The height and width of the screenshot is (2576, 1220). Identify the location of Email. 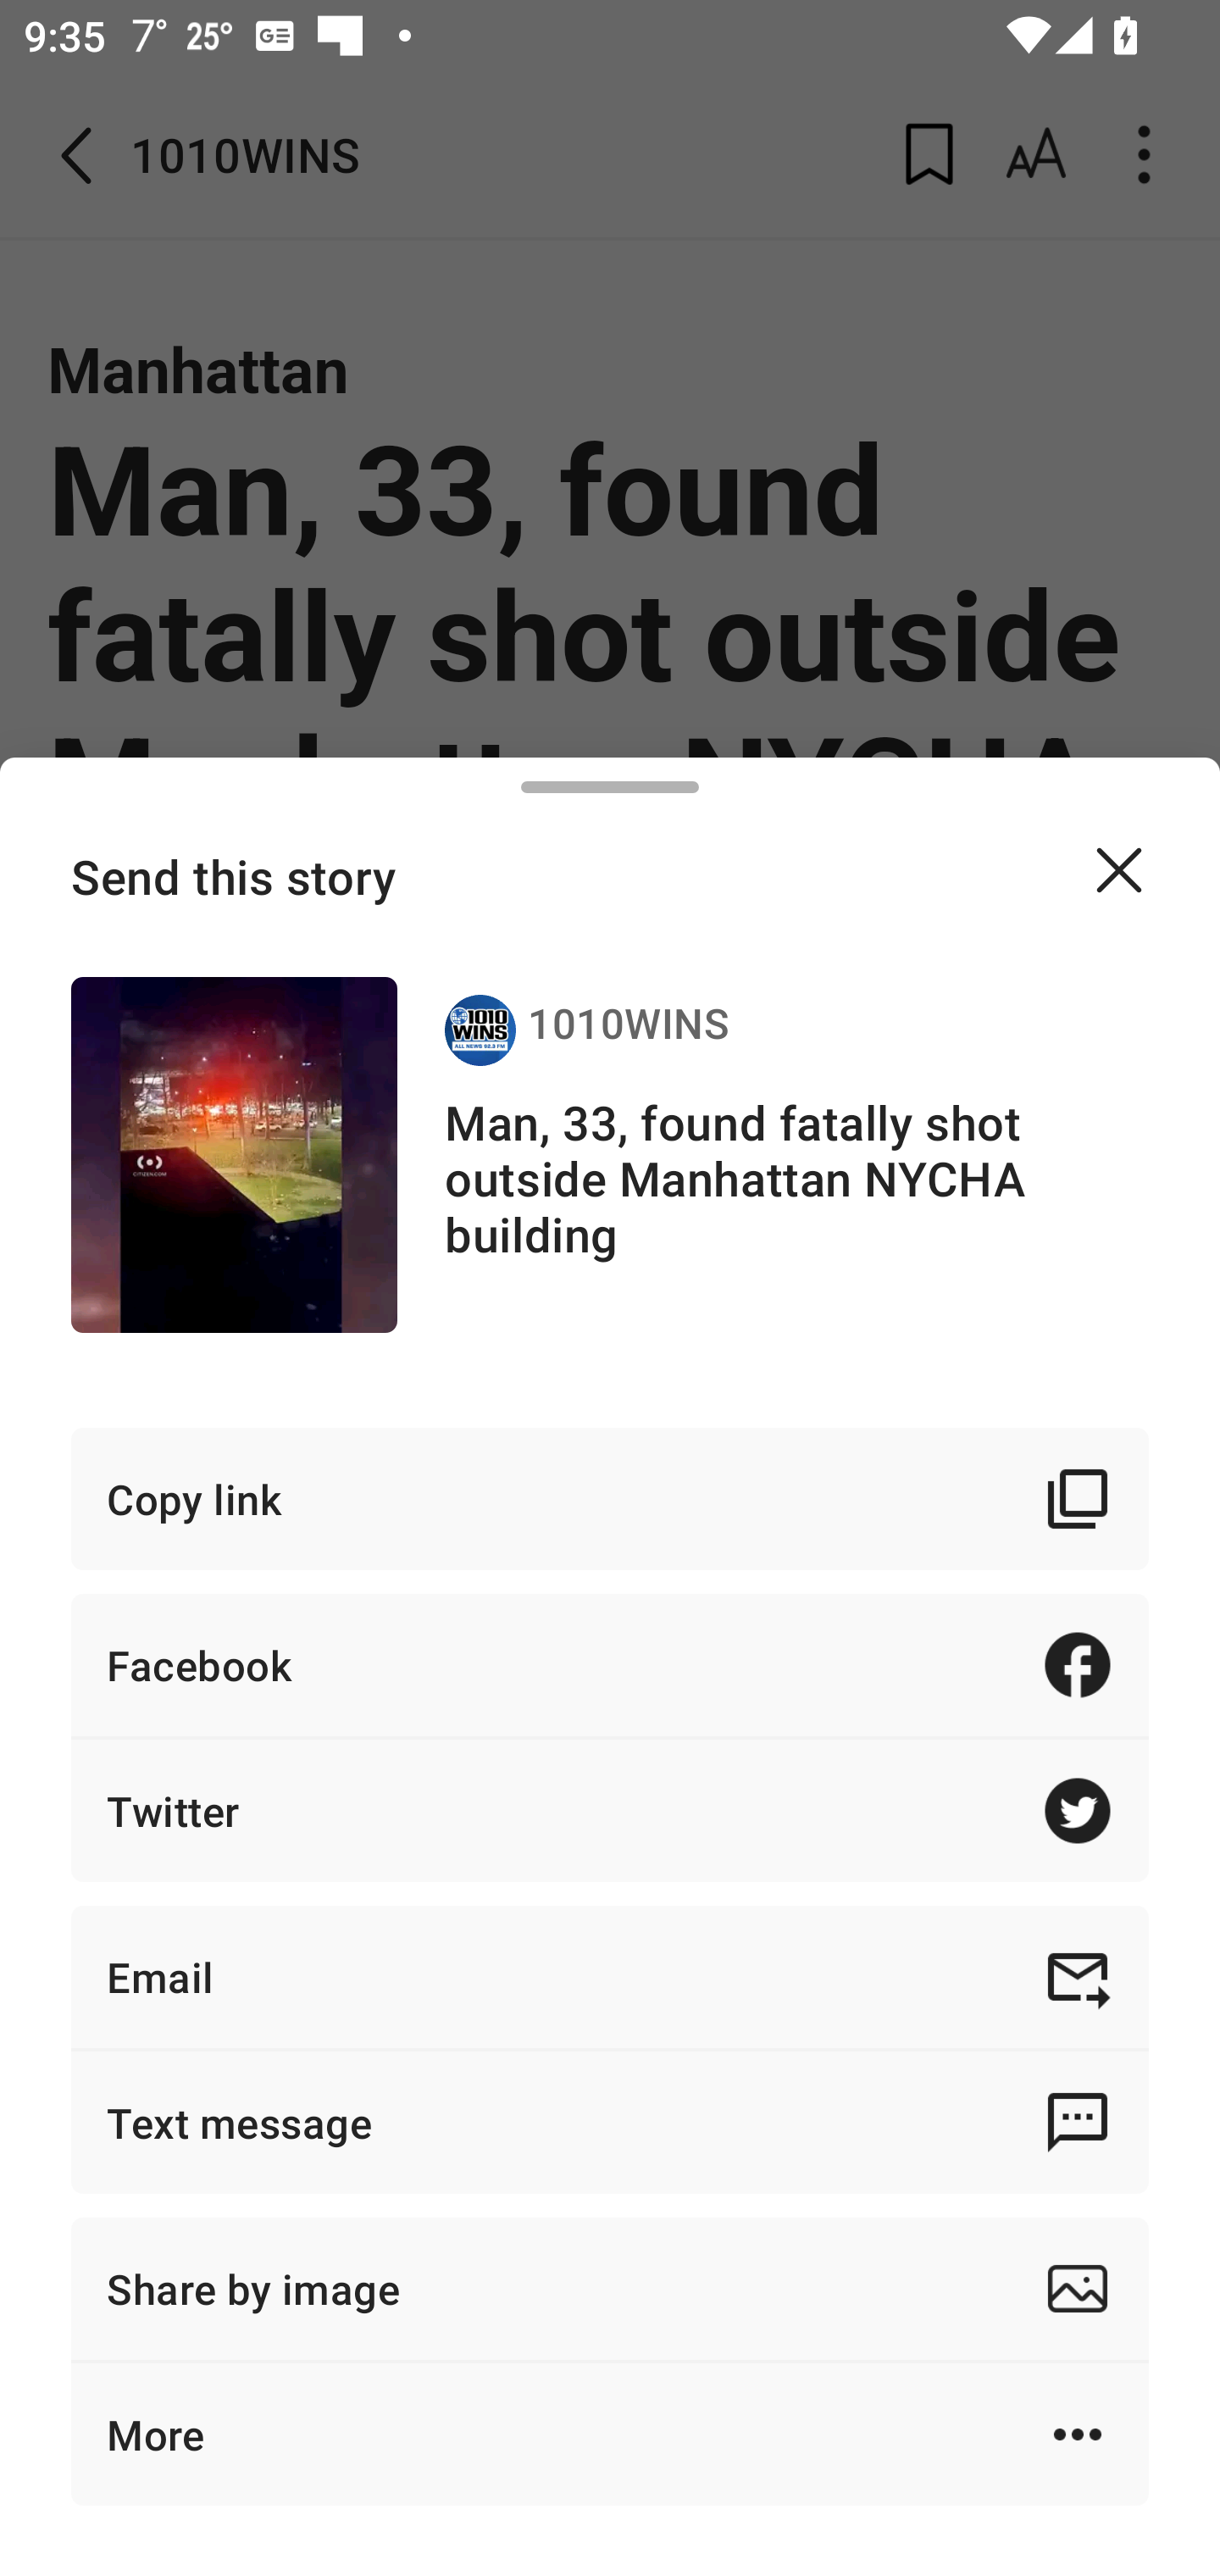
(610, 1976).